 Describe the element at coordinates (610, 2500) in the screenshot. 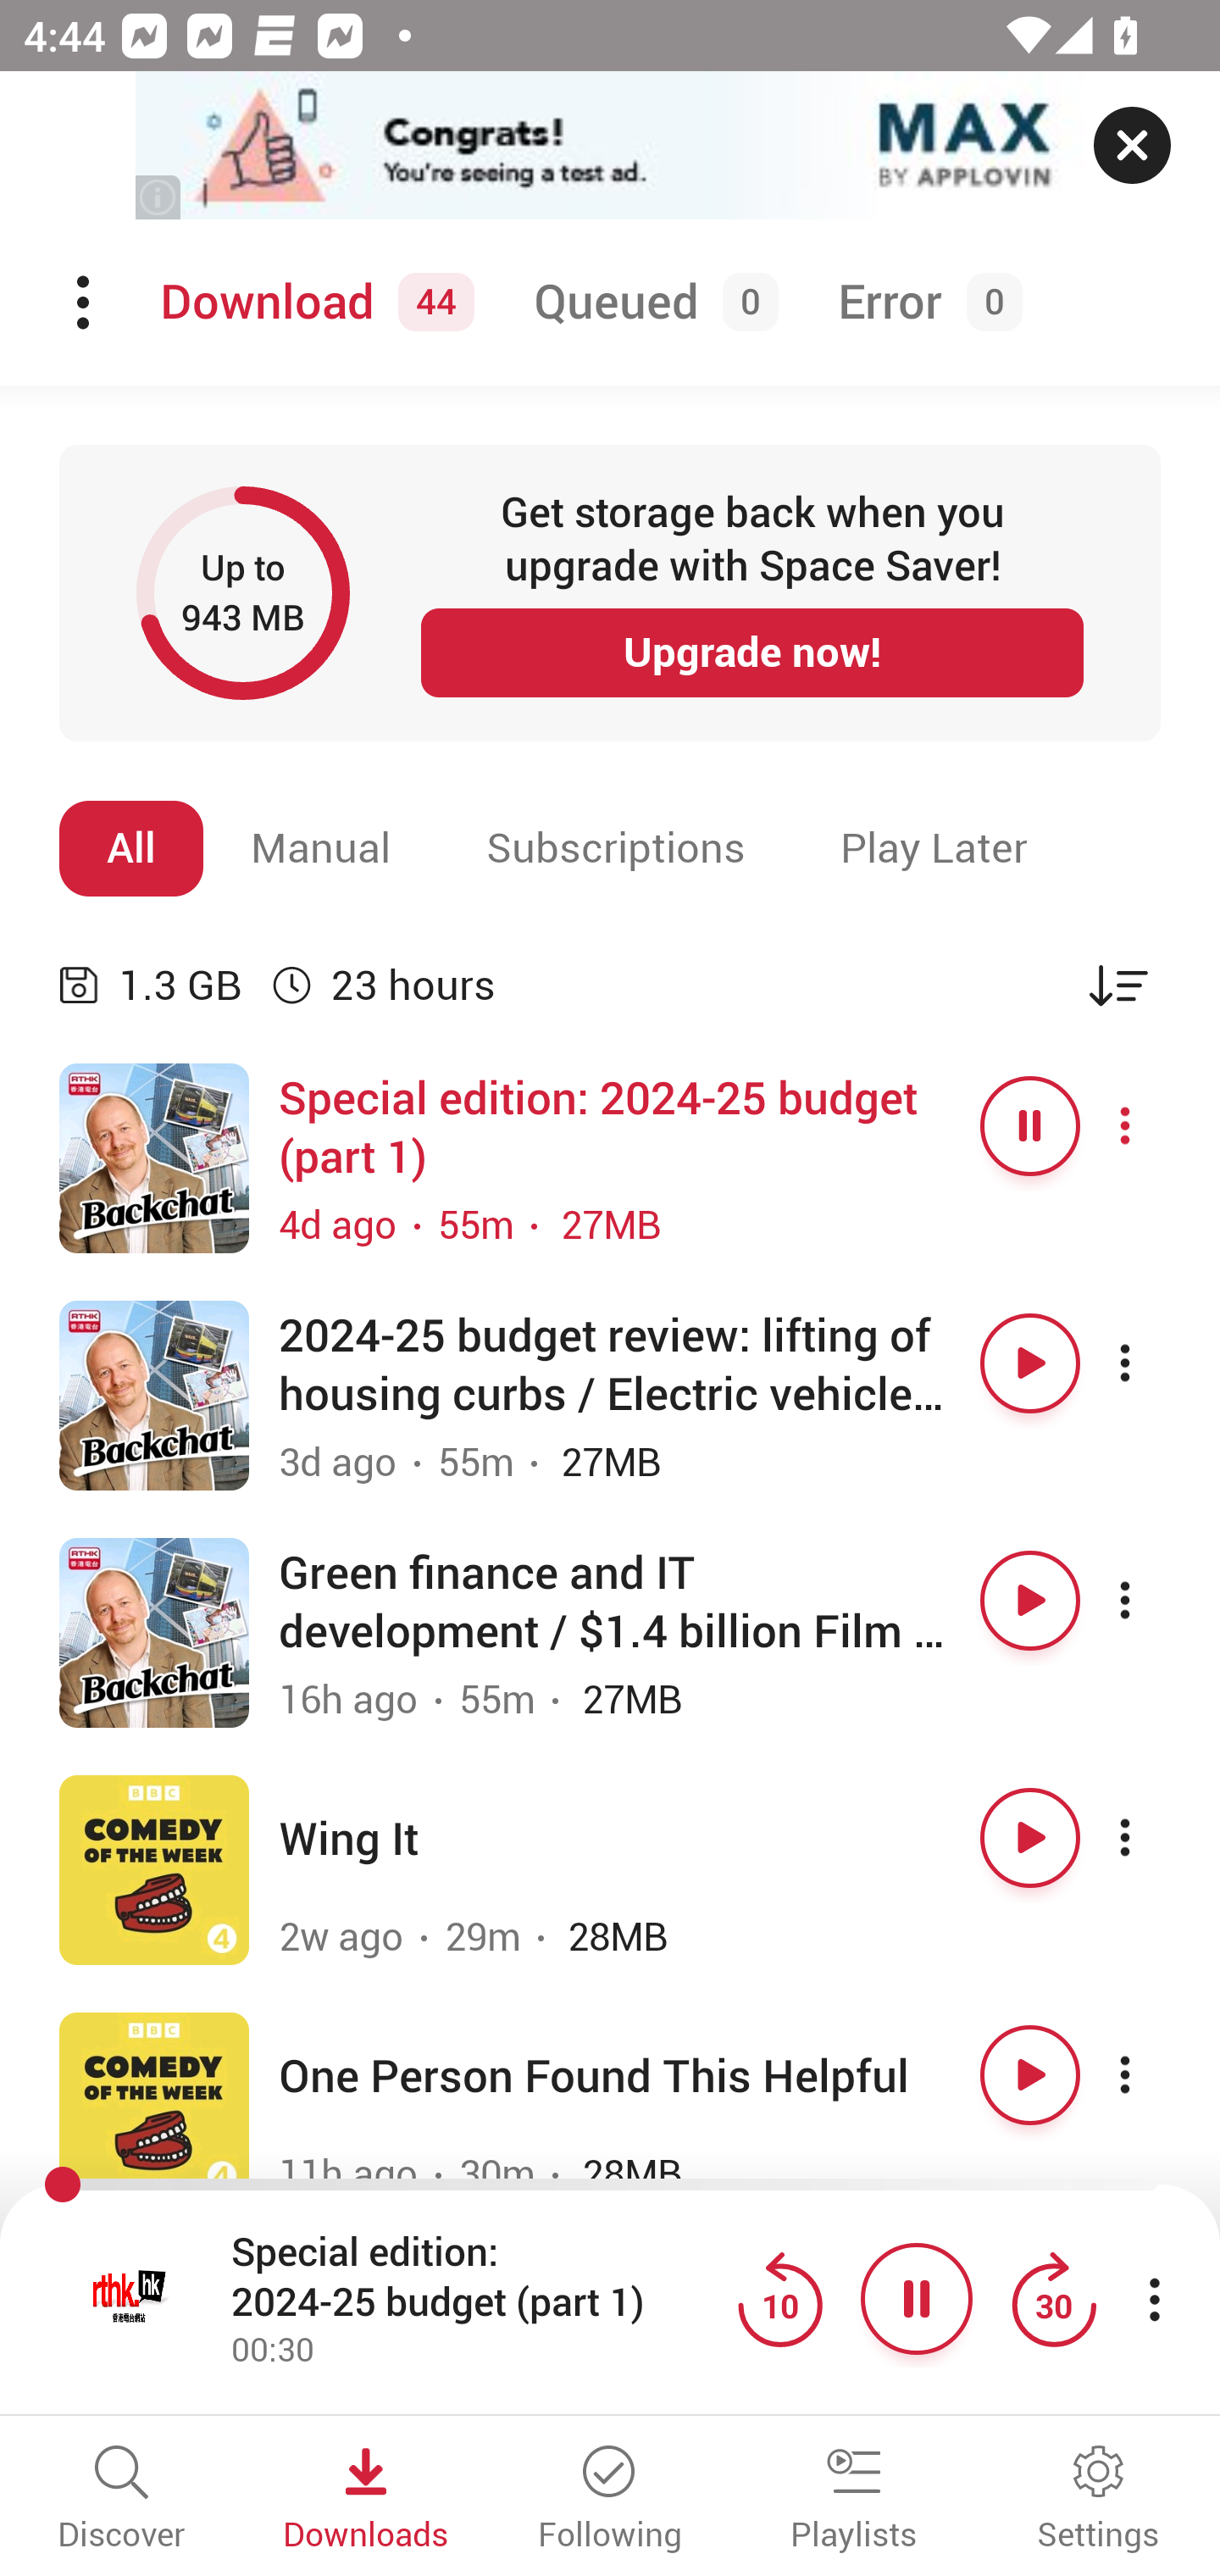

I see `Following` at that location.